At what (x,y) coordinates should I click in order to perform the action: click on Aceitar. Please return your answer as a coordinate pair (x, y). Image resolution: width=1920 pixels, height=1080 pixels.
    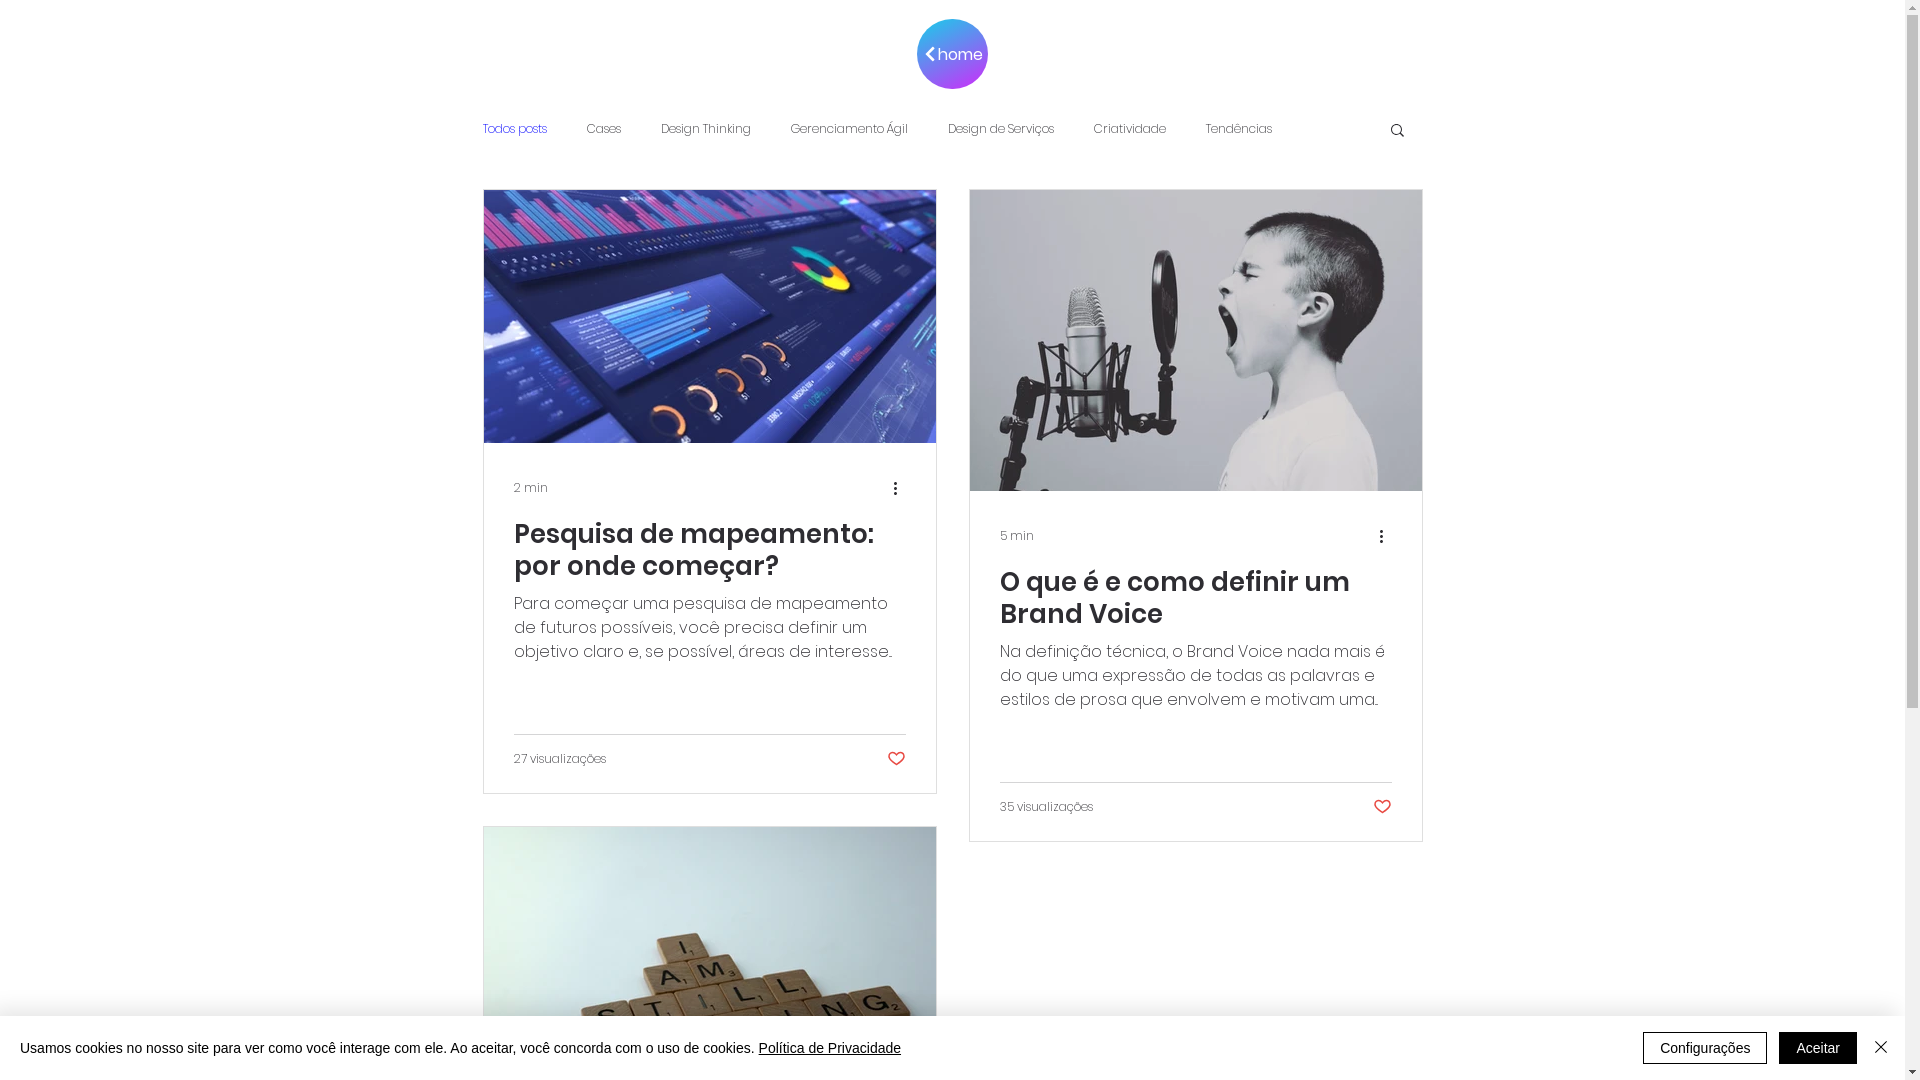
    Looking at the image, I should click on (1818, 1048).